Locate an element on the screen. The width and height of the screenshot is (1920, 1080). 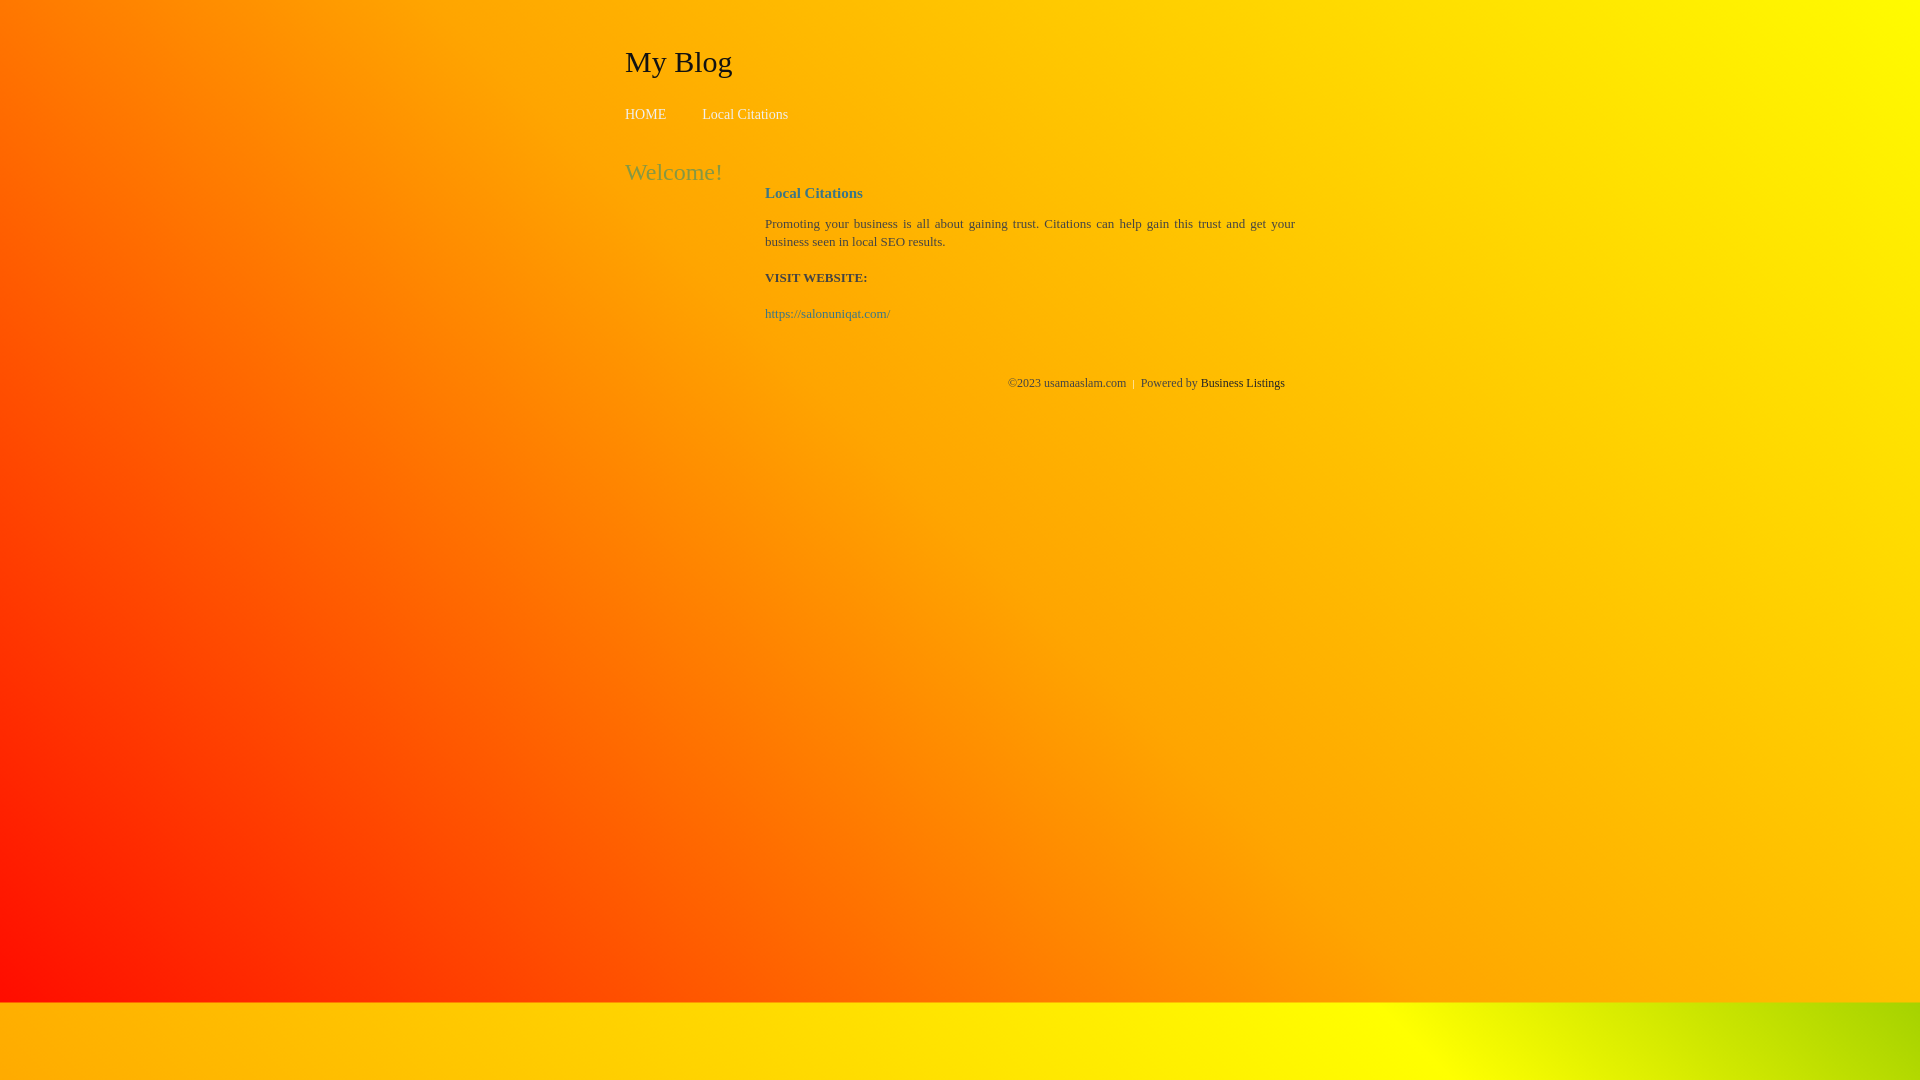
My Blog is located at coordinates (679, 61).